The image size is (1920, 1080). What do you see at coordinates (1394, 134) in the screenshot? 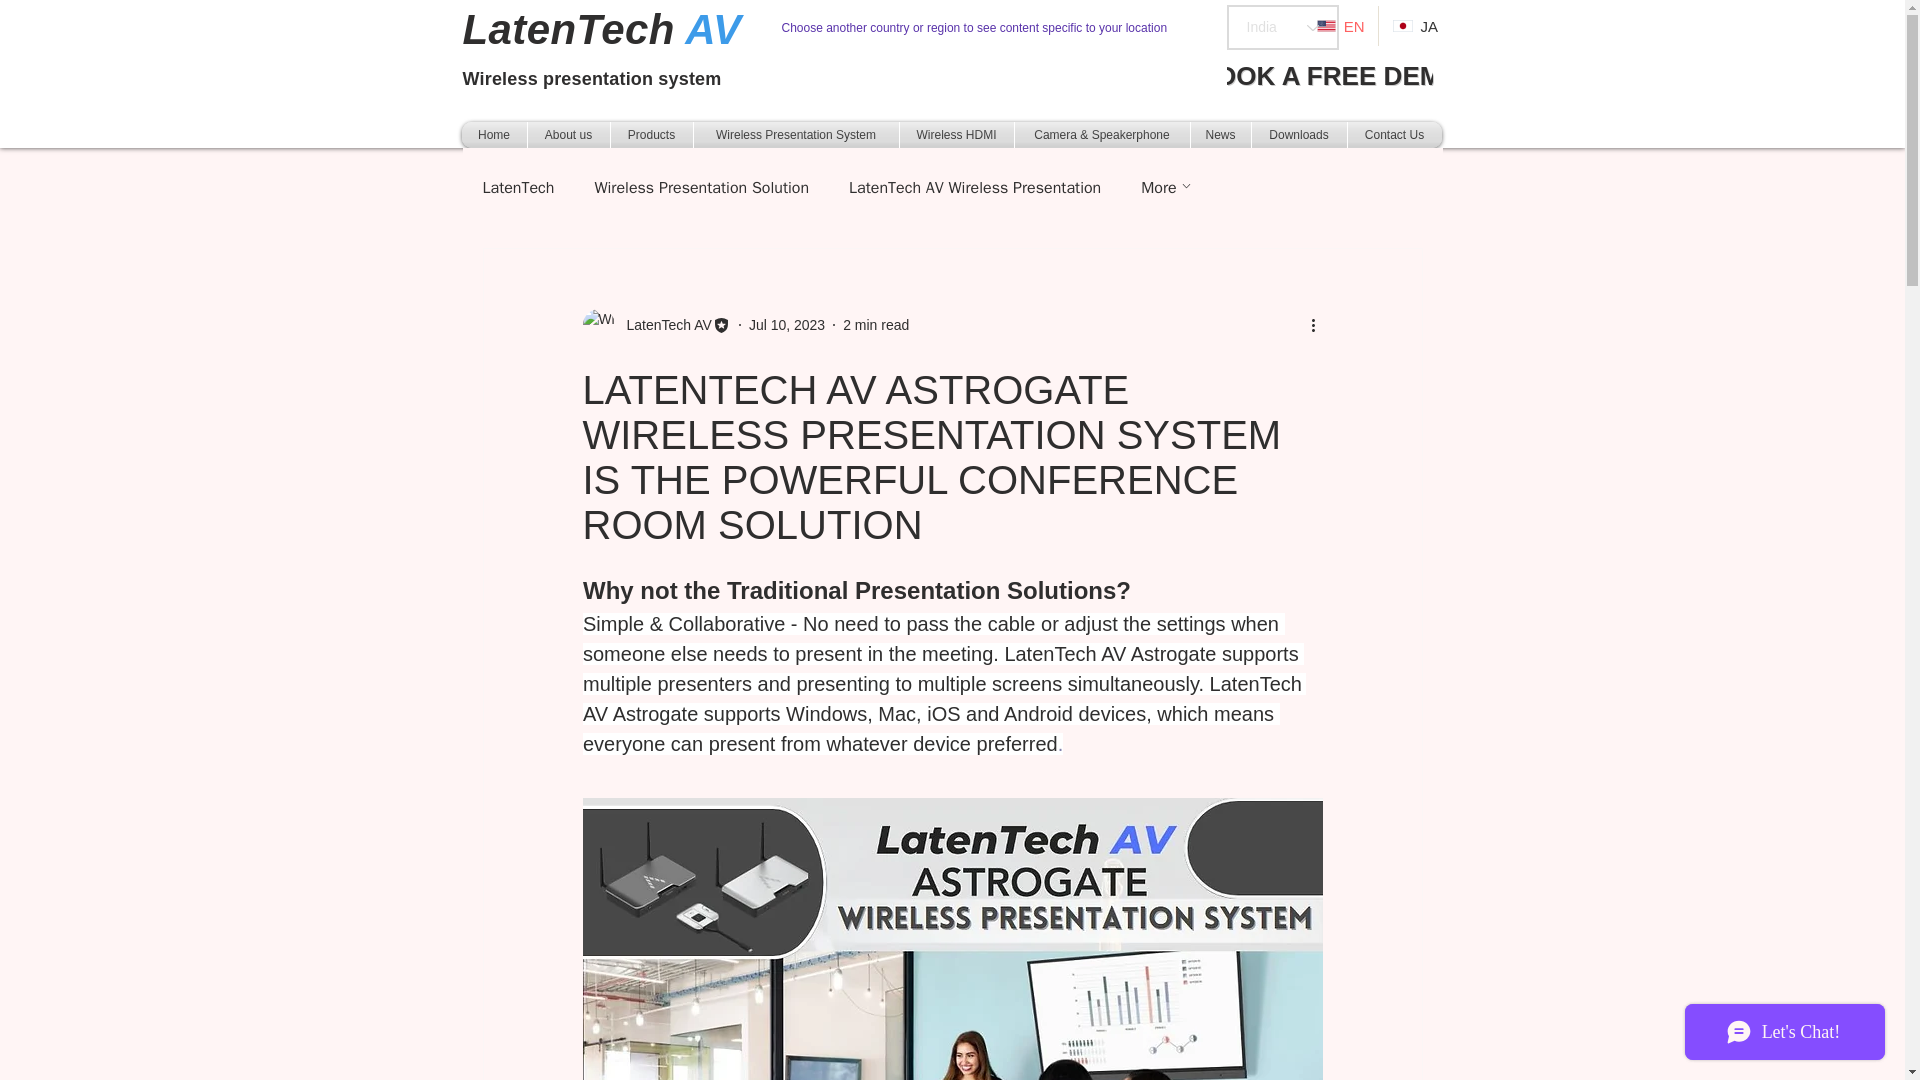
I see `Contact Us` at bounding box center [1394, 134].